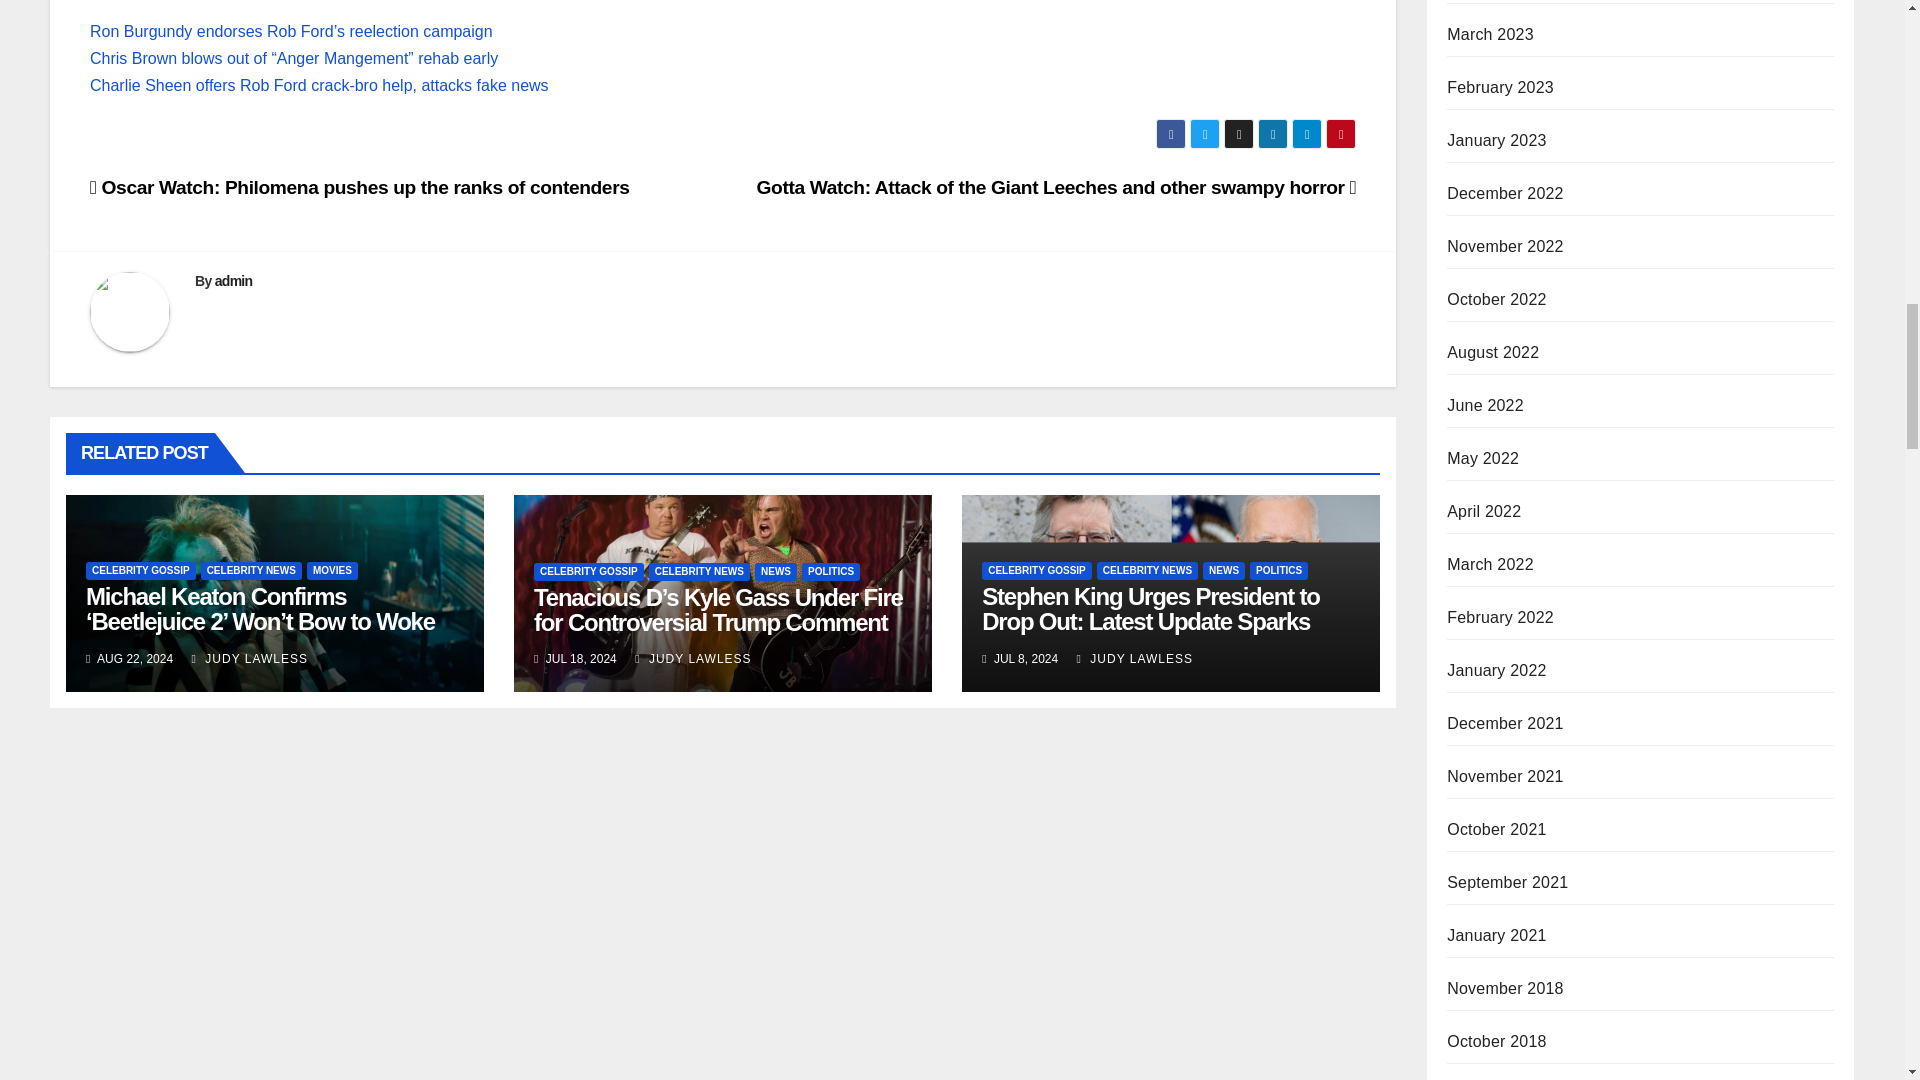 This screenshot has height=1080, width=1920. Describe the element at coordinates (250, 659) in the screenshot. I see `JUDY LAWLESS` at that location.